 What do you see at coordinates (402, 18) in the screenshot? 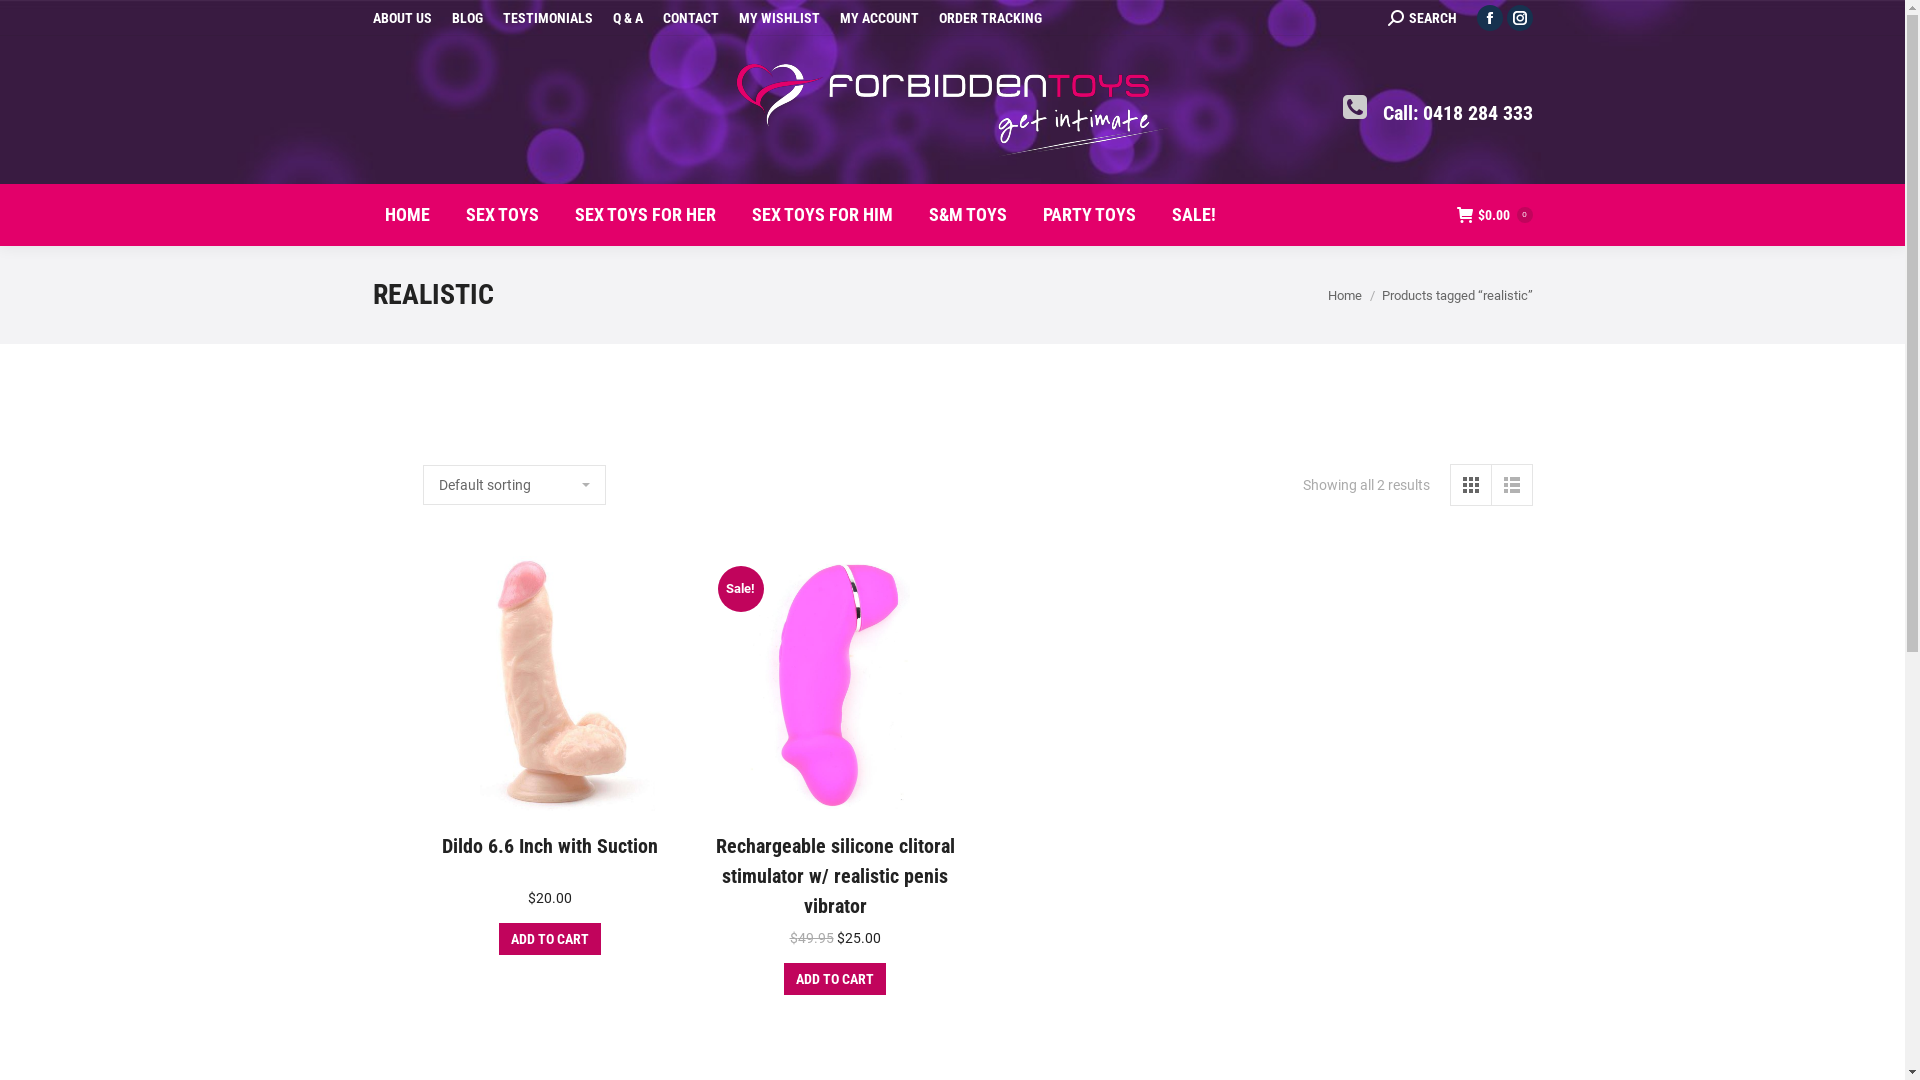
I see `ABOUT US` at bounding box center [402, 18].